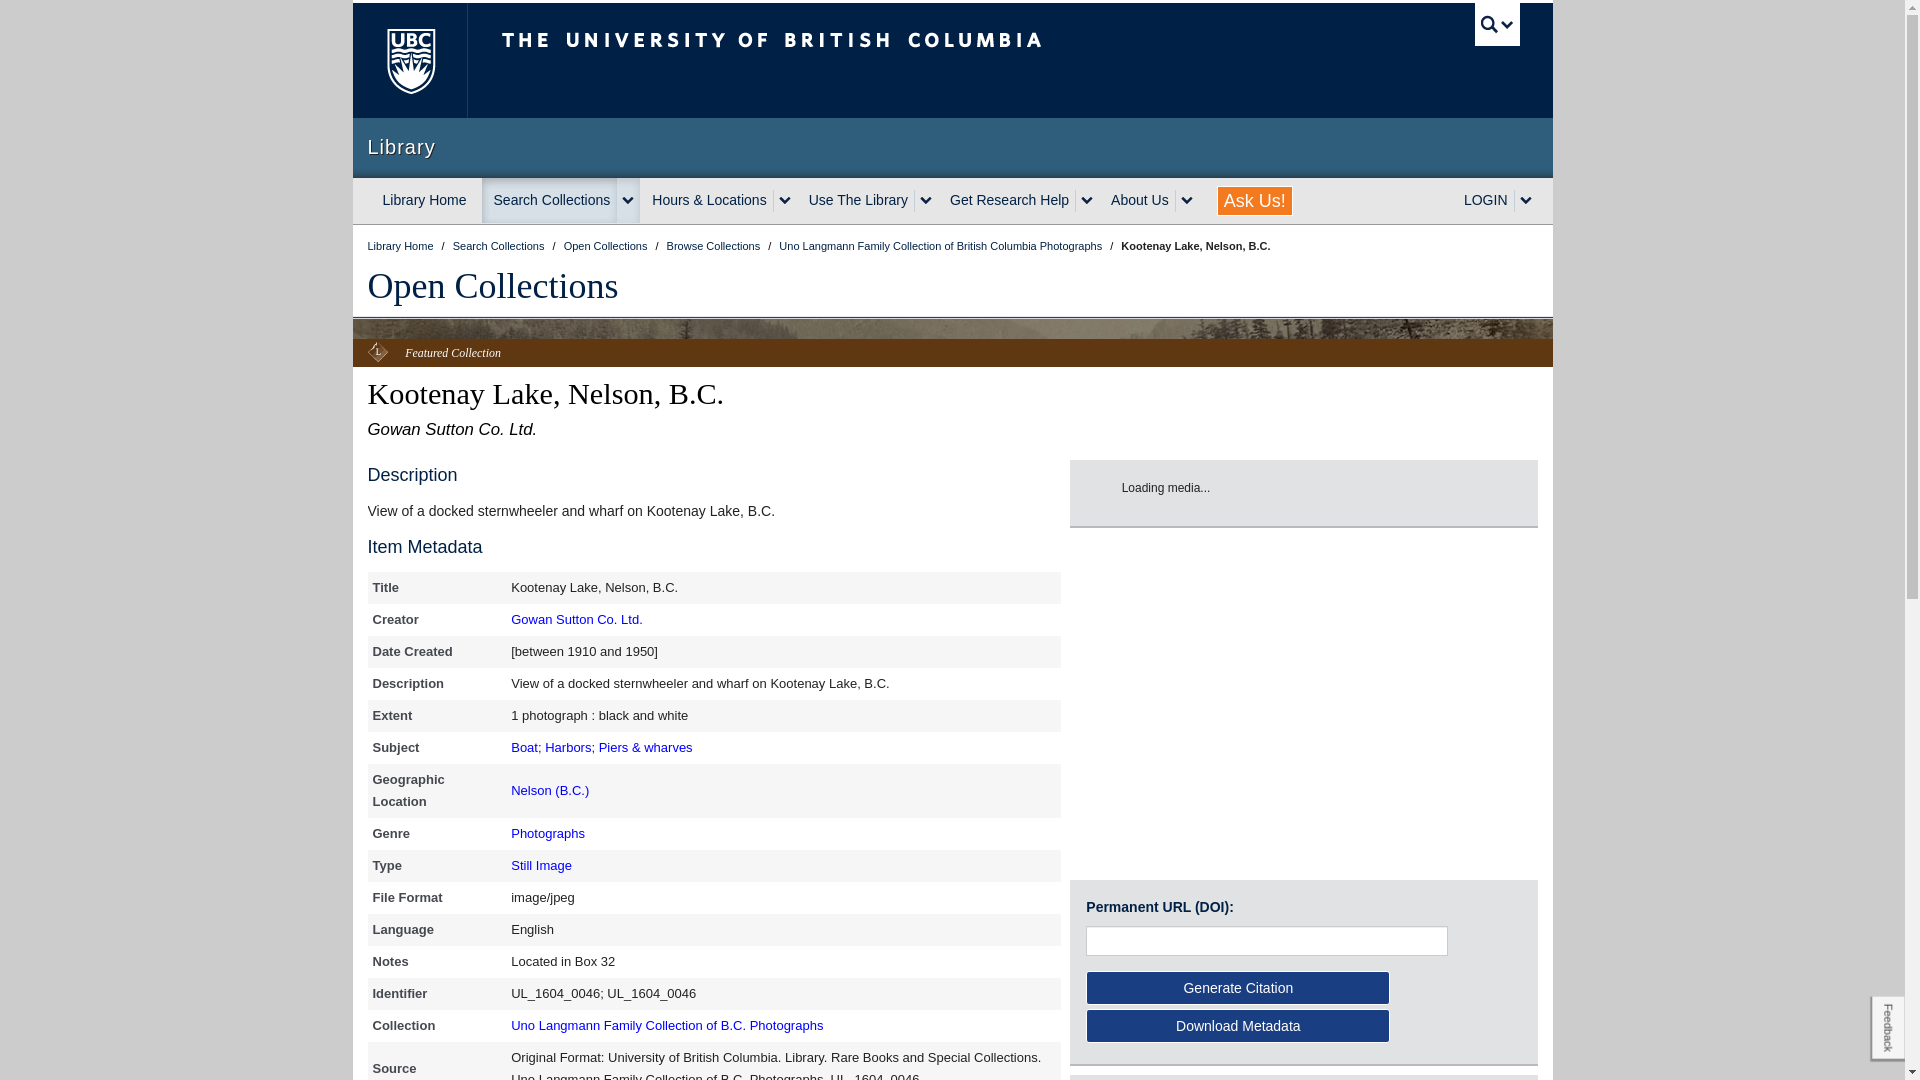 This screenshot has width=1920, height=1080. What do you see at coordinates (838, 60) in the screenshot?
I see `The University of British Columbia` at bounding box center [838, 60].